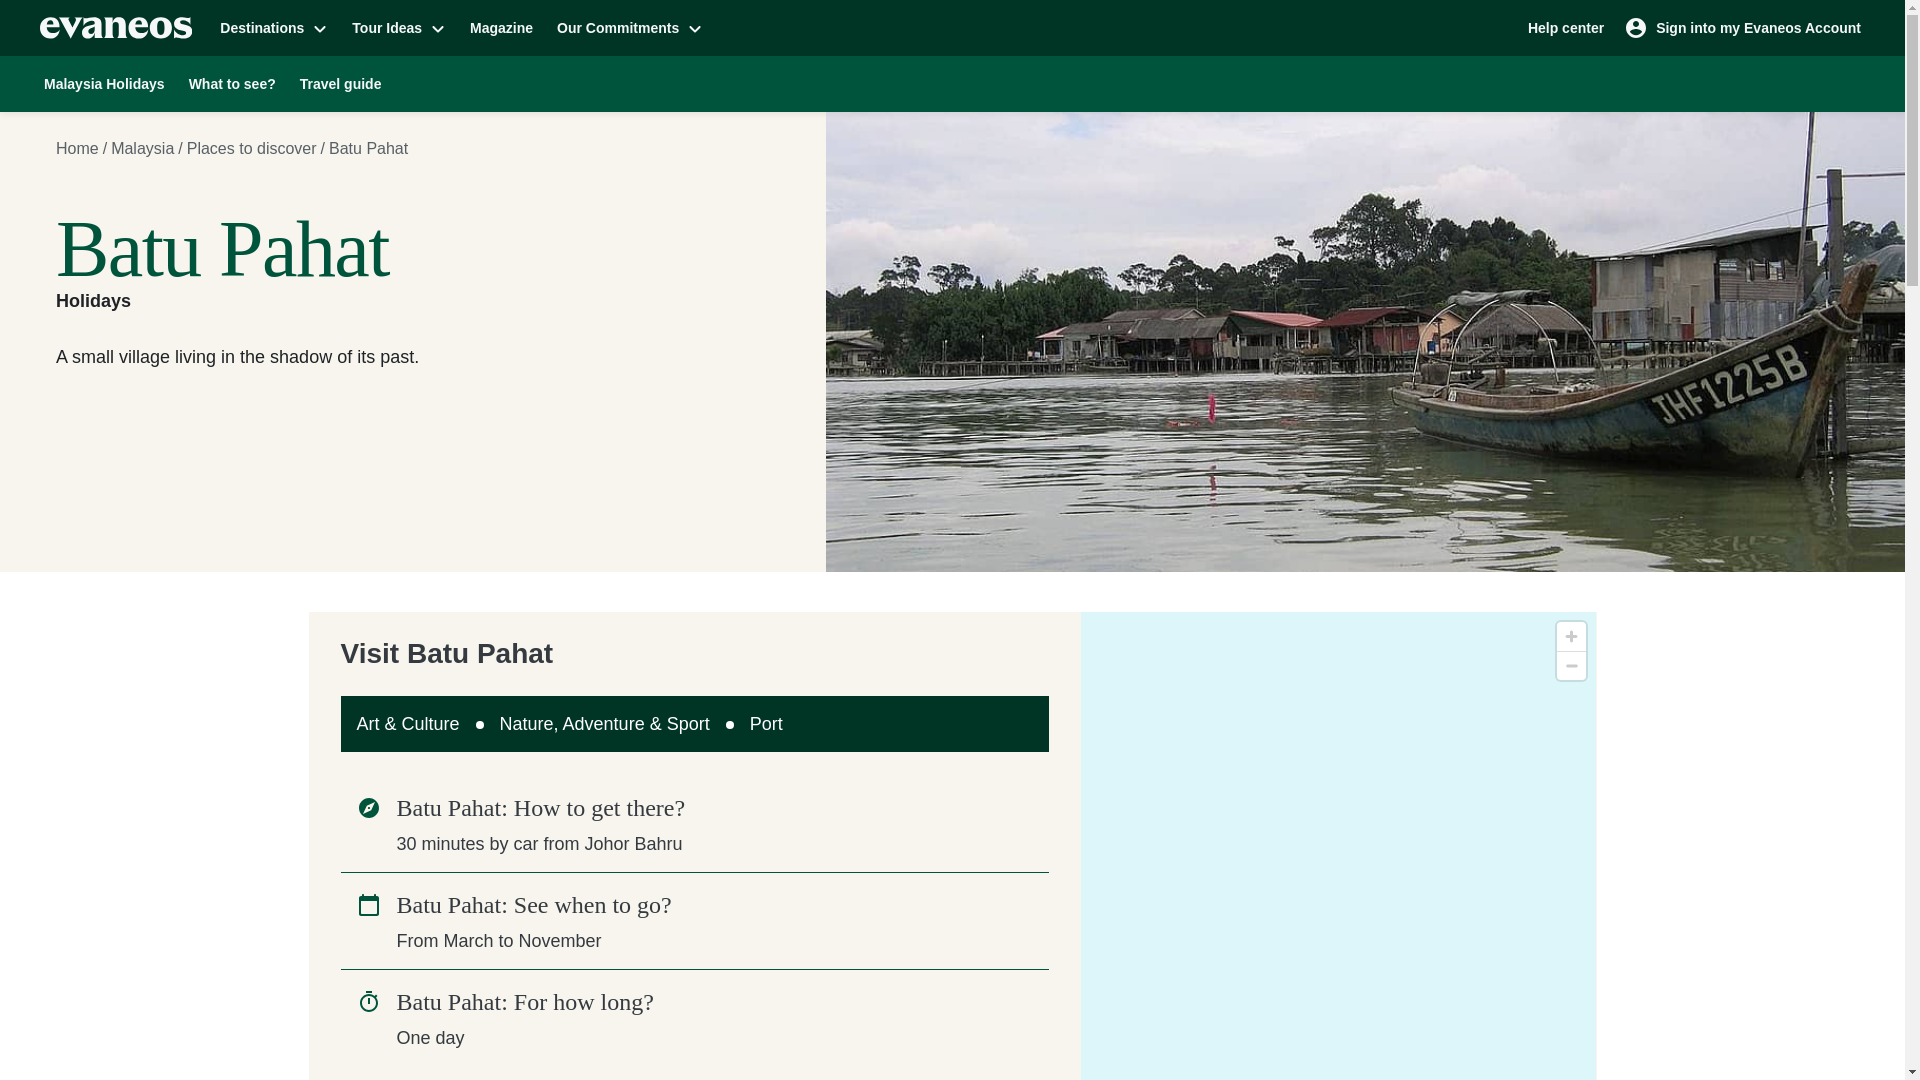 The height and width of the screenshot is (1080, 1920). Describe the element at coordinates (1744, 27) in the screenshot. I see `Sign into my Evaneos Account` at that location.